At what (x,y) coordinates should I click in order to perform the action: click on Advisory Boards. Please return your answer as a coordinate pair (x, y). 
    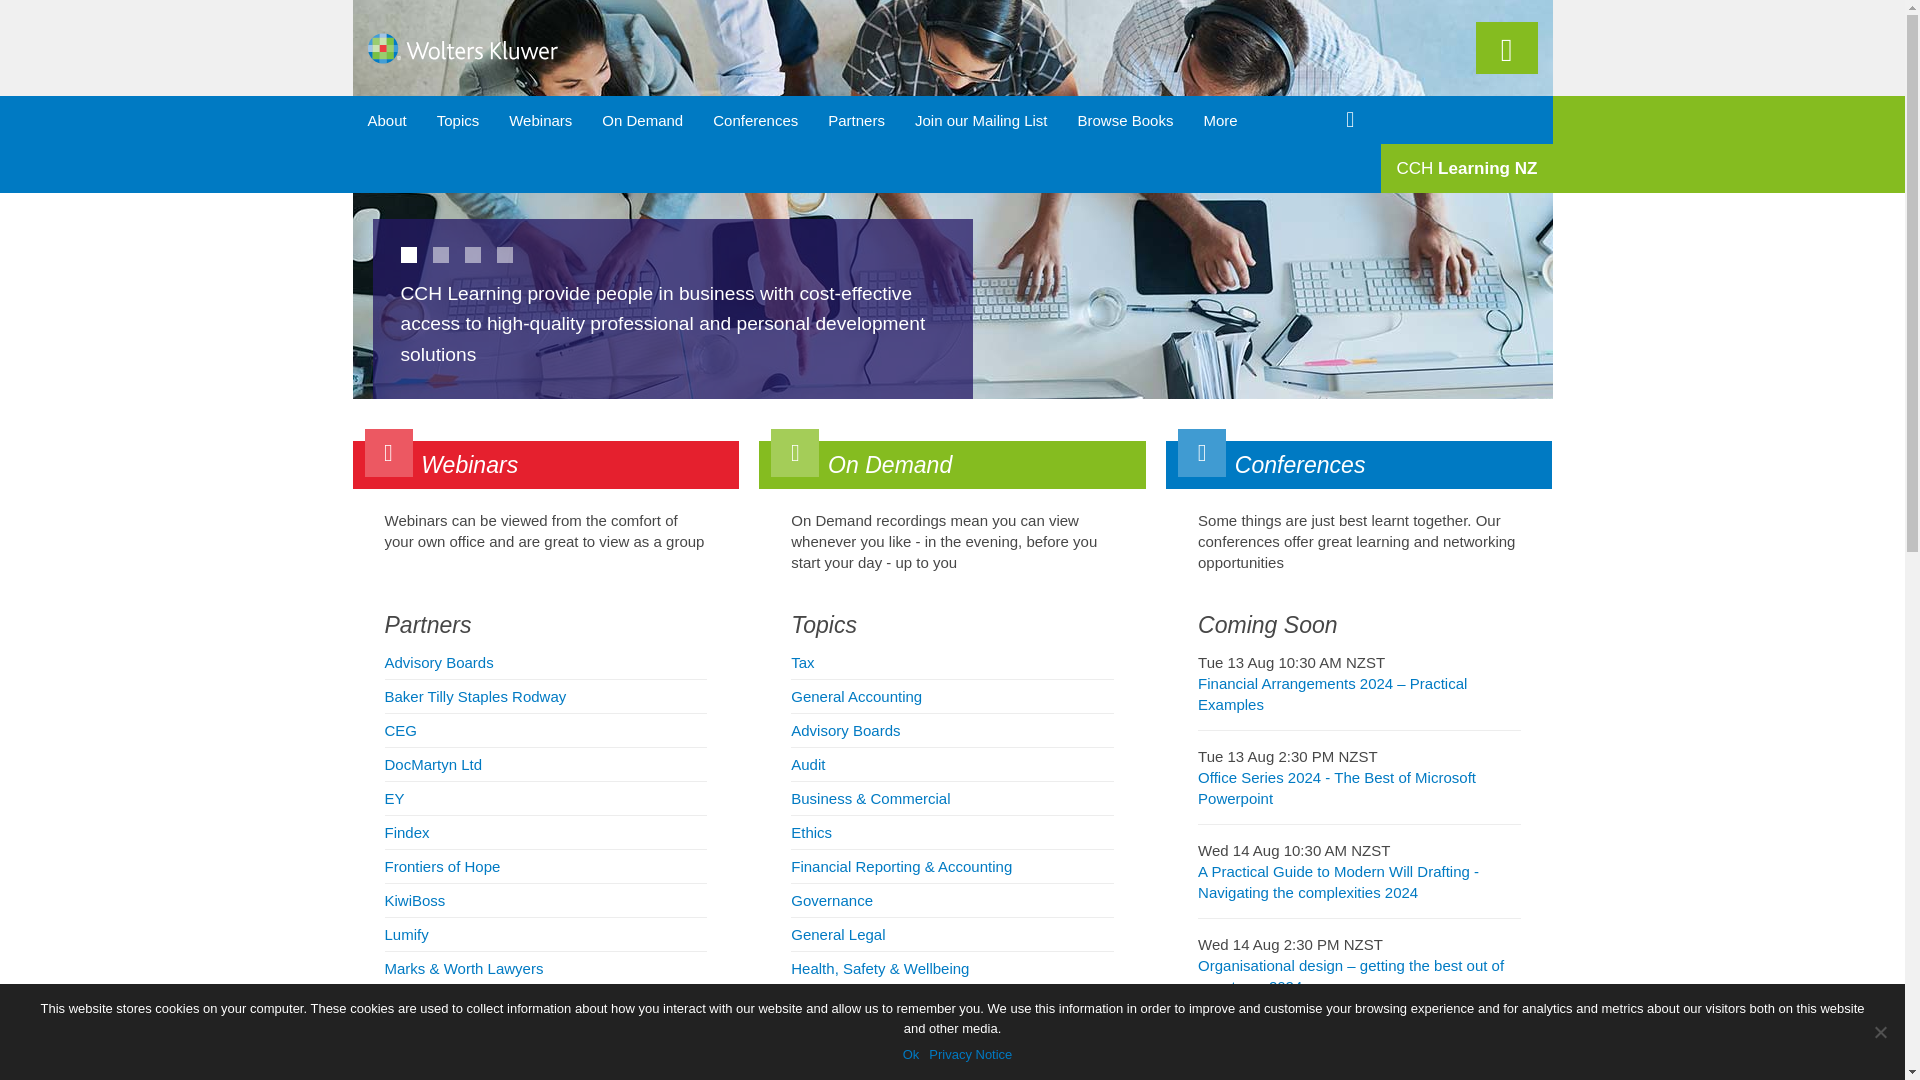
    Looking at the image, I should click on (545, 662).